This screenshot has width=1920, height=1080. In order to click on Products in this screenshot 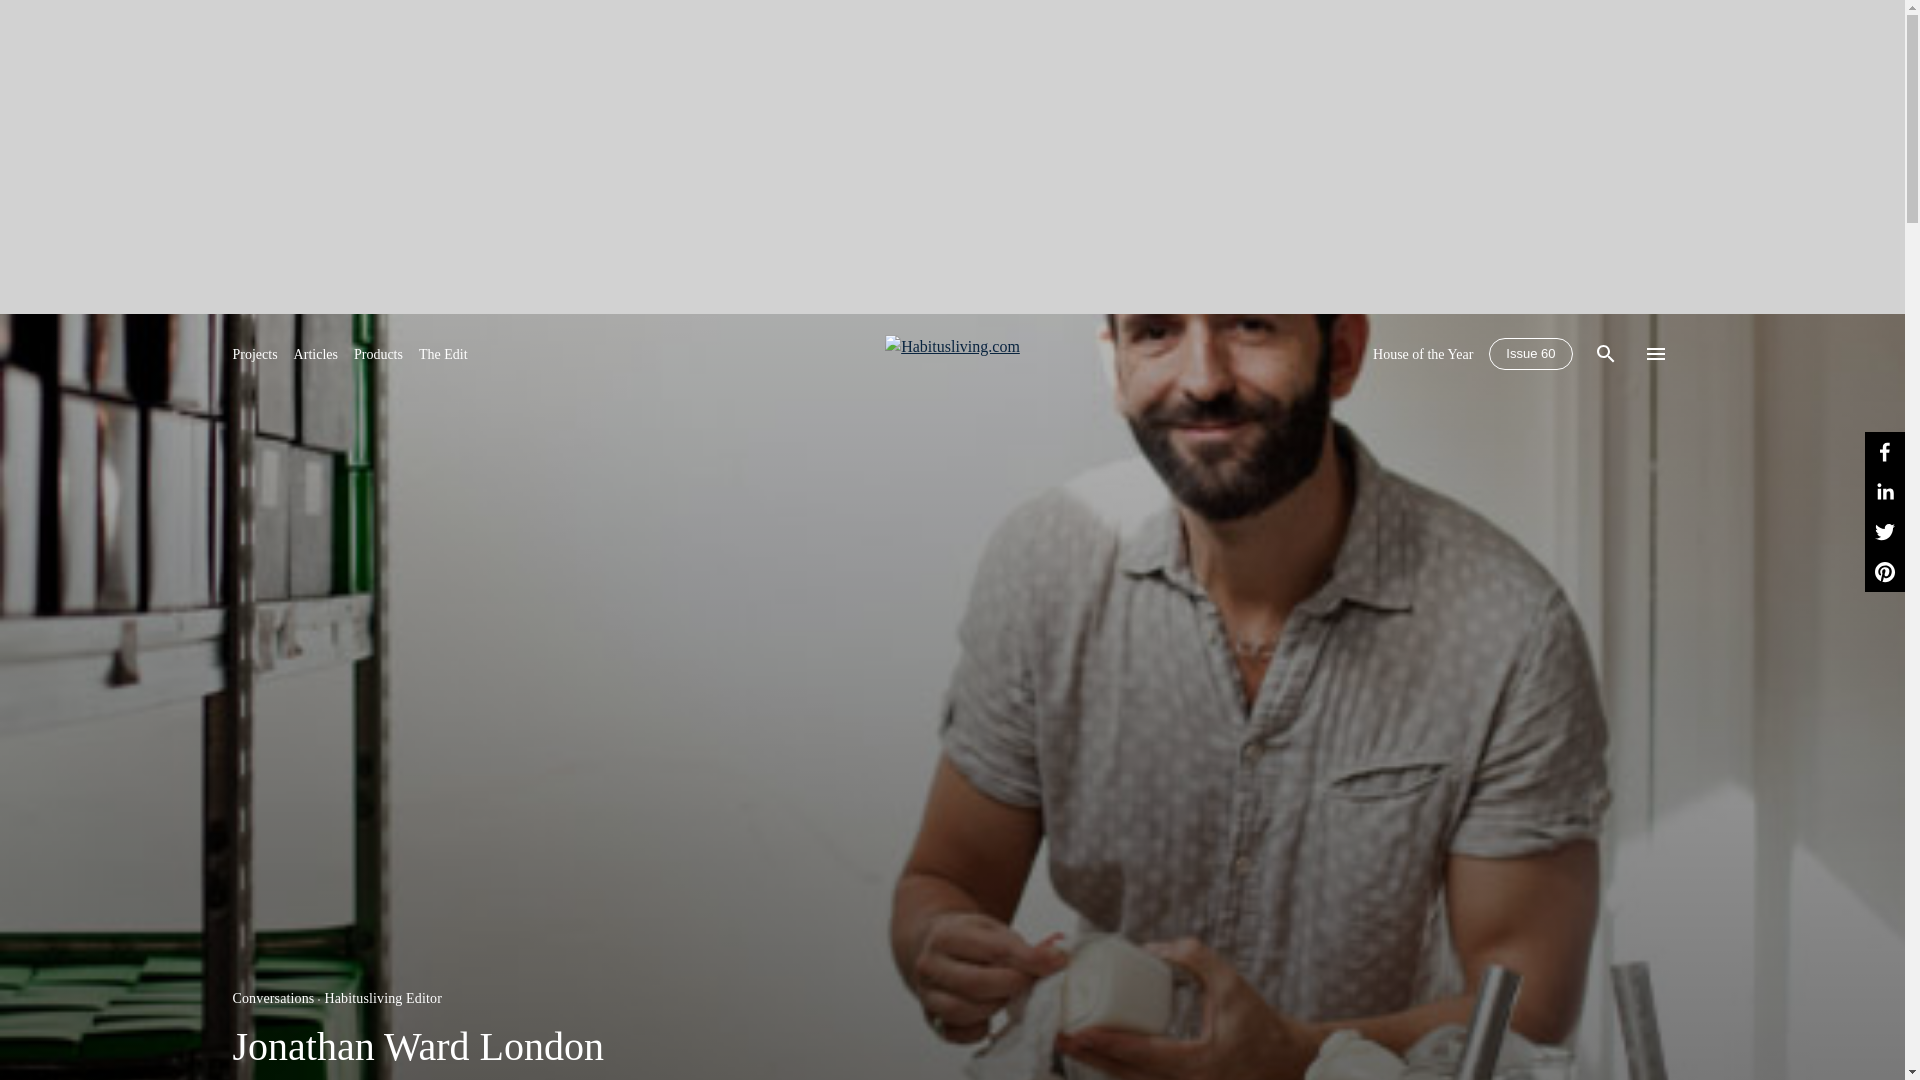, I will do `click(378, 354)`.